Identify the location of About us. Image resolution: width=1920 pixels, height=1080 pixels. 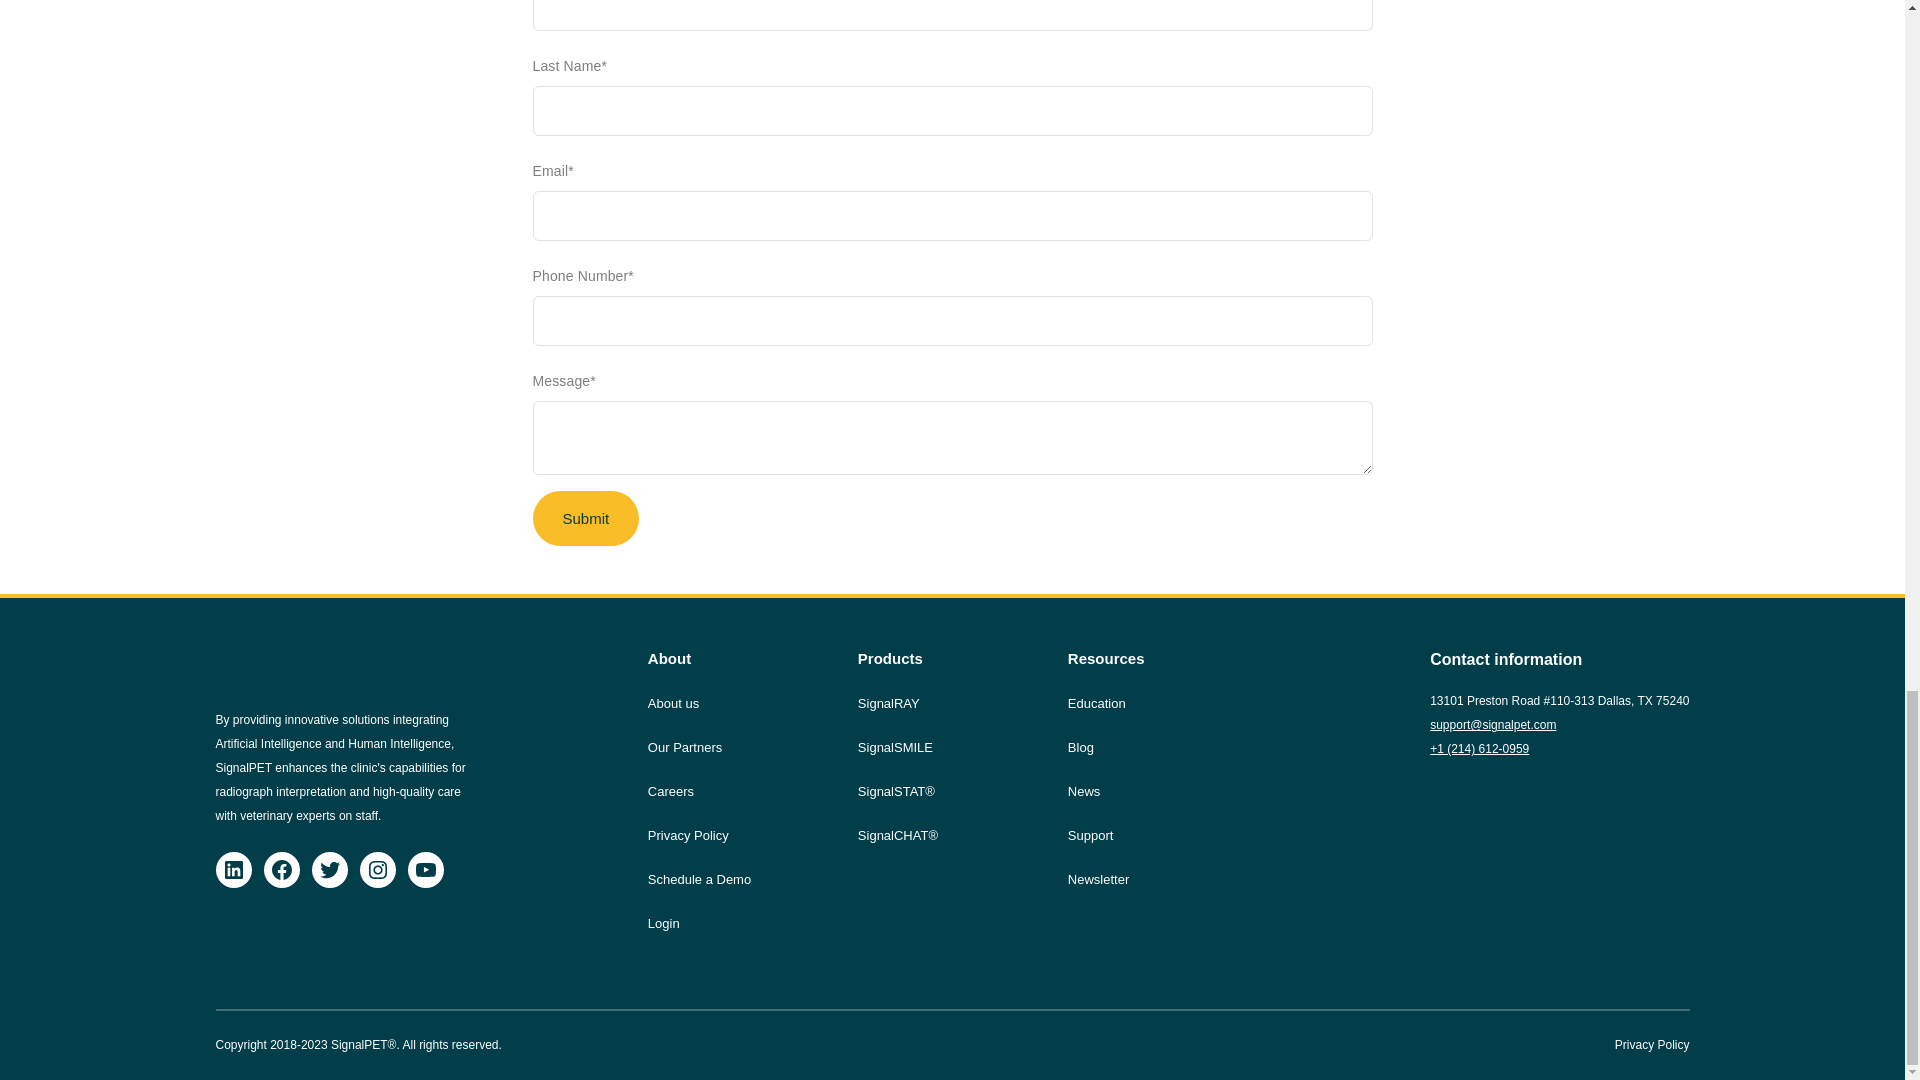
(673, 704).